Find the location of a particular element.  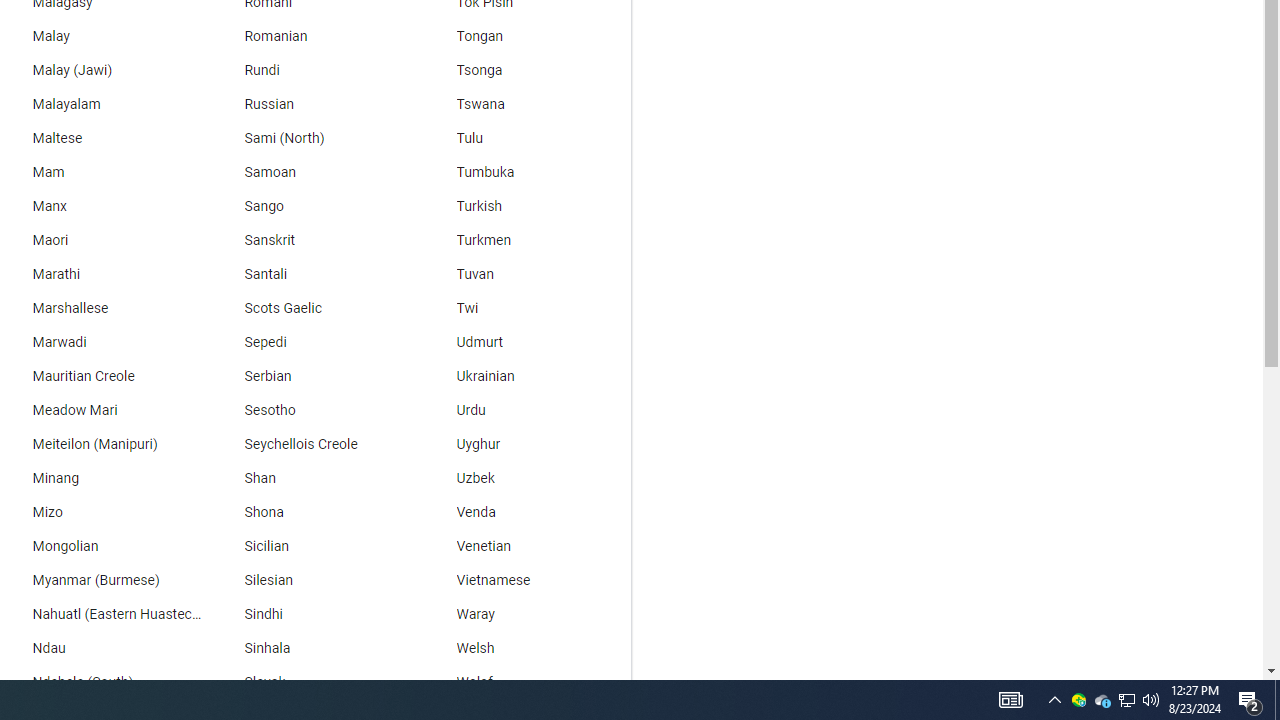

Seychellois Creole is located at coordinates (312, 444).